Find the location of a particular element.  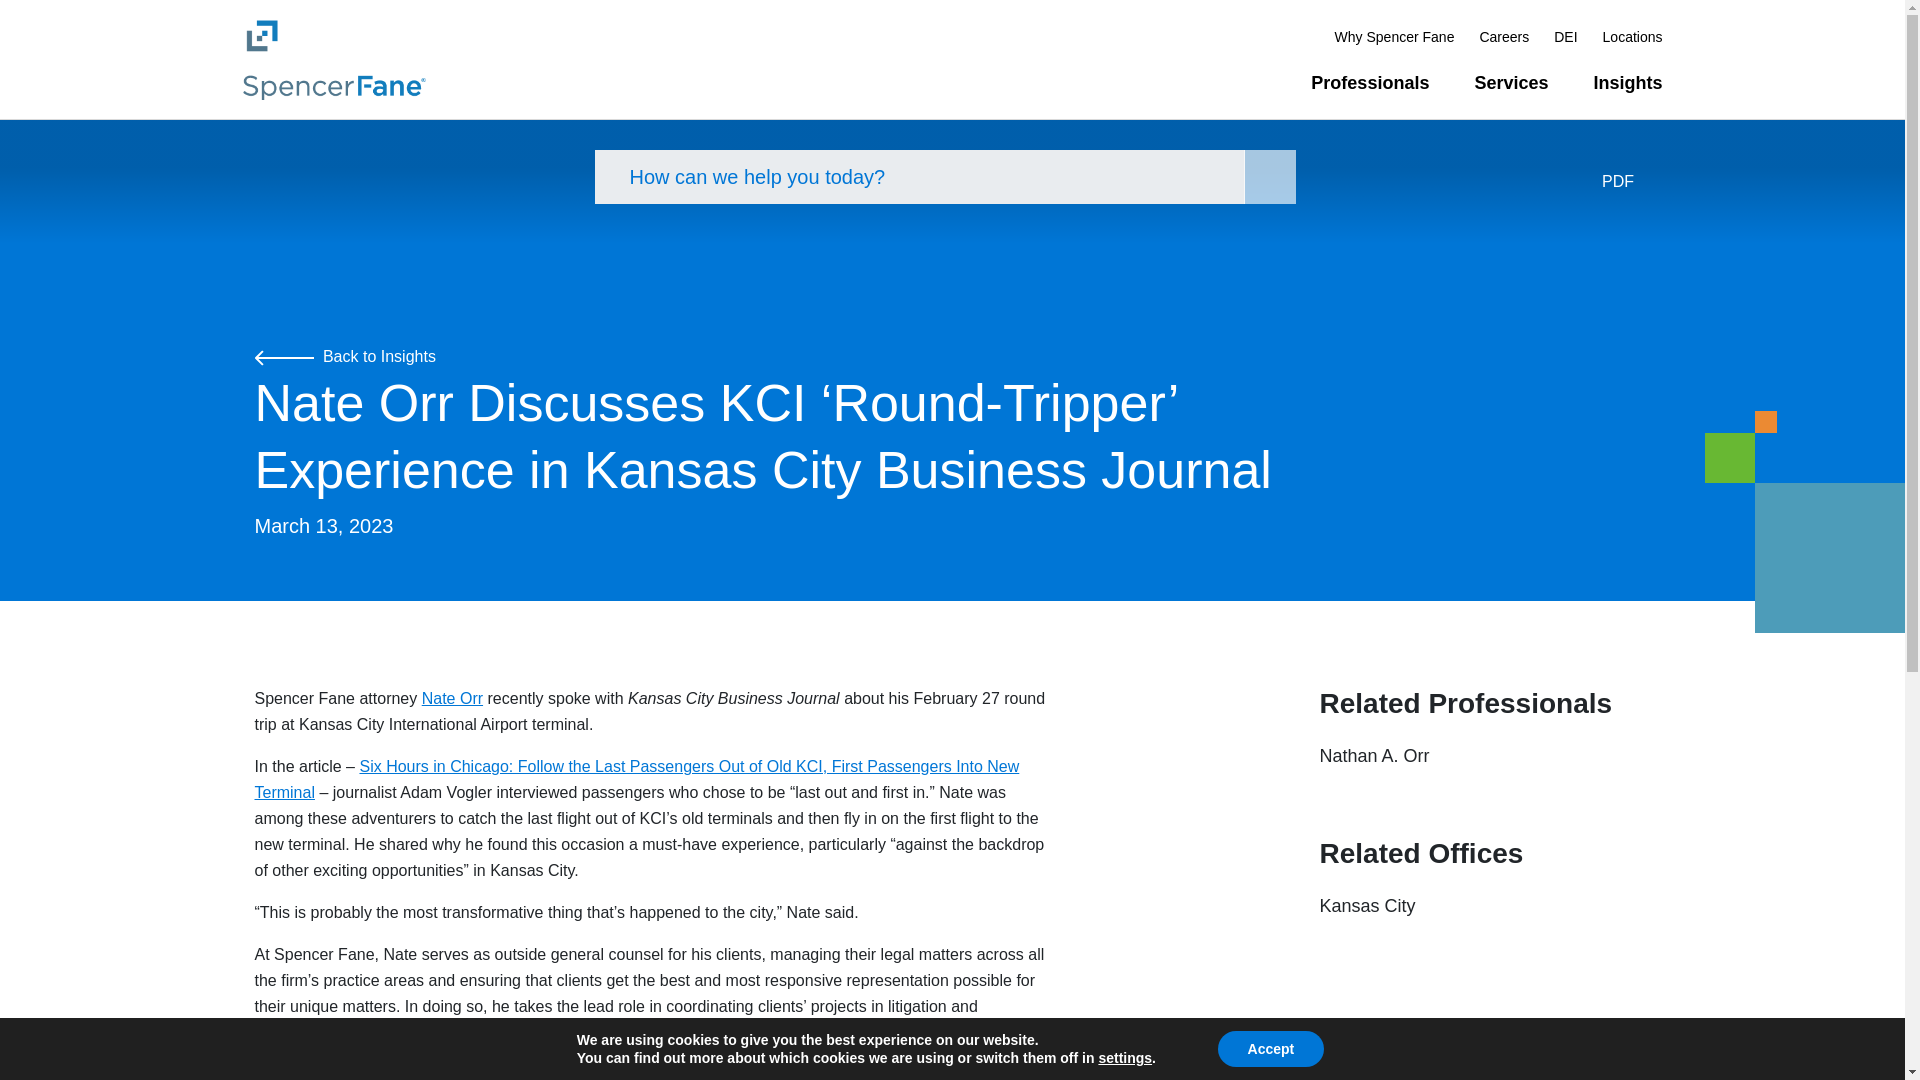

Services is located at coordinates (1510, 83).